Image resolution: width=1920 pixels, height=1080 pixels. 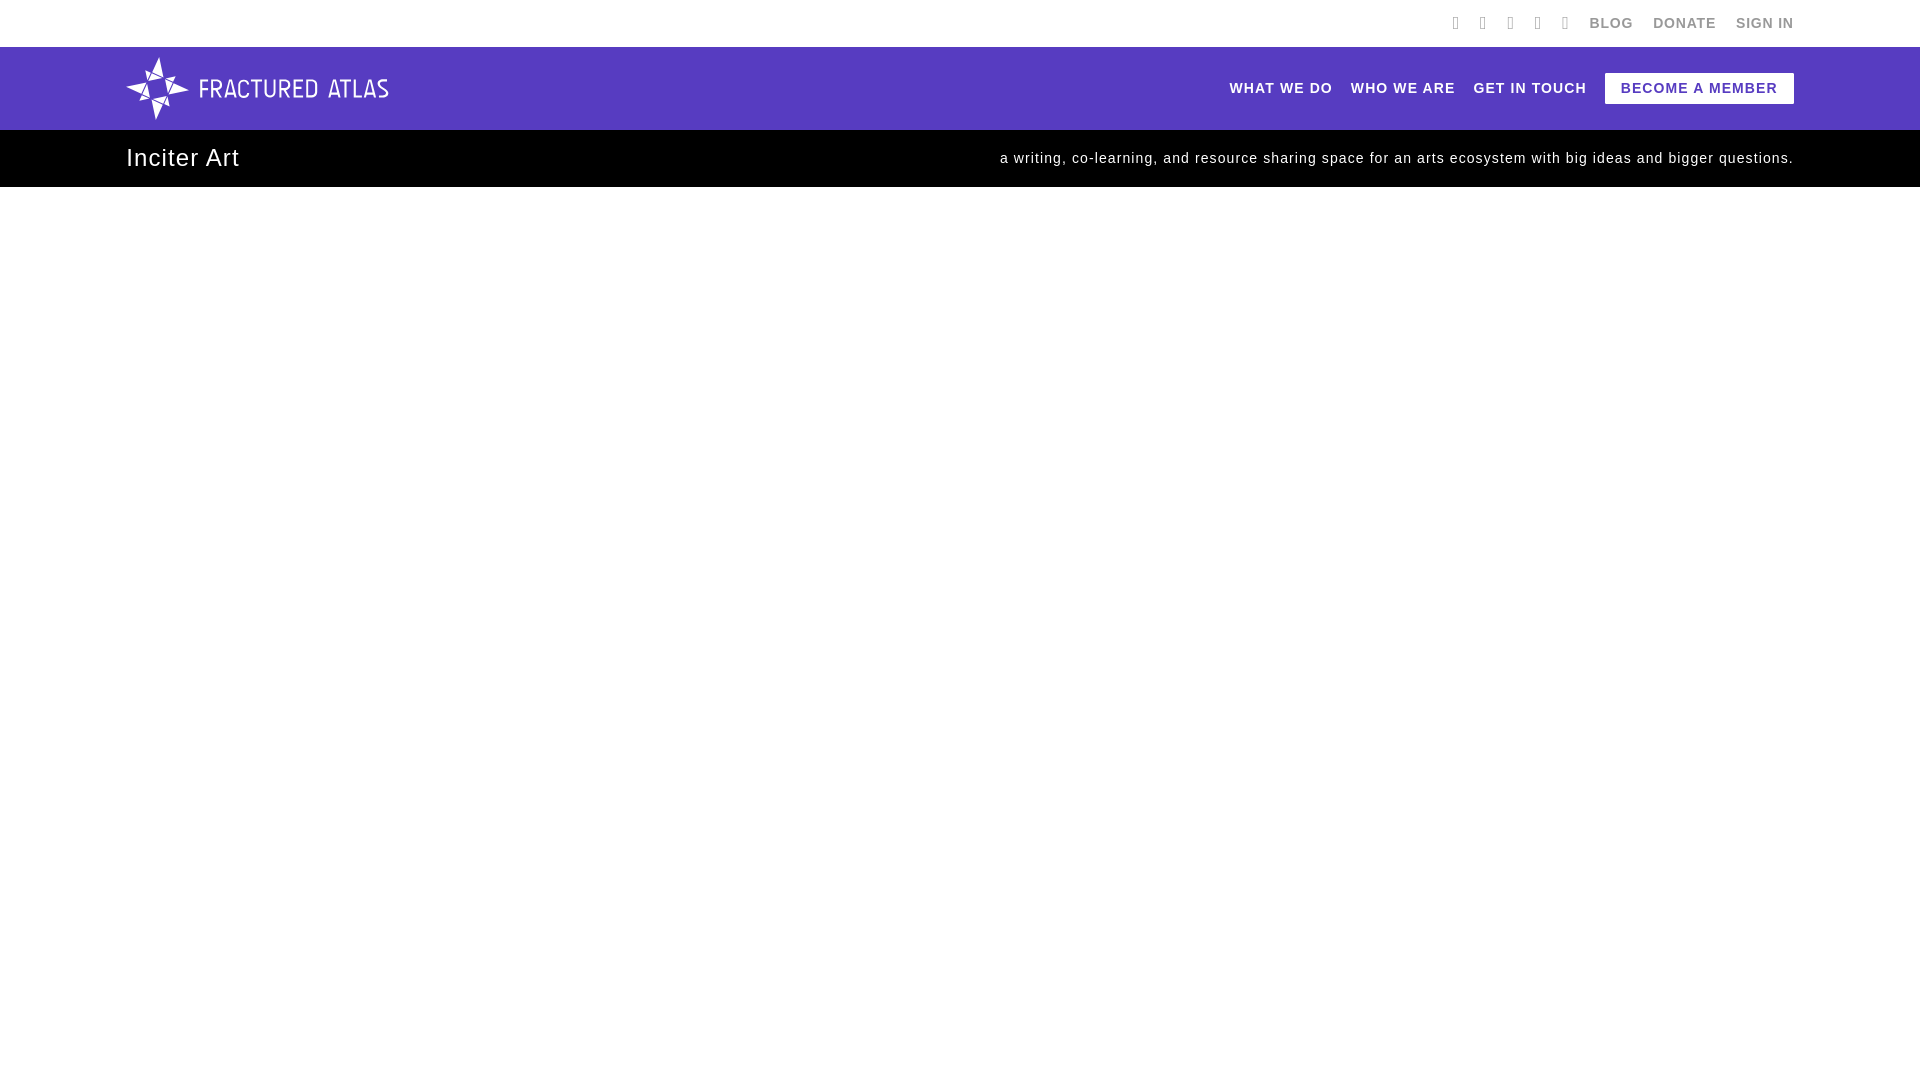 What do you see at coordinates (1764, 24) in the screenshot?
I see `SIGN IN` at bounding box center [1764, 24].